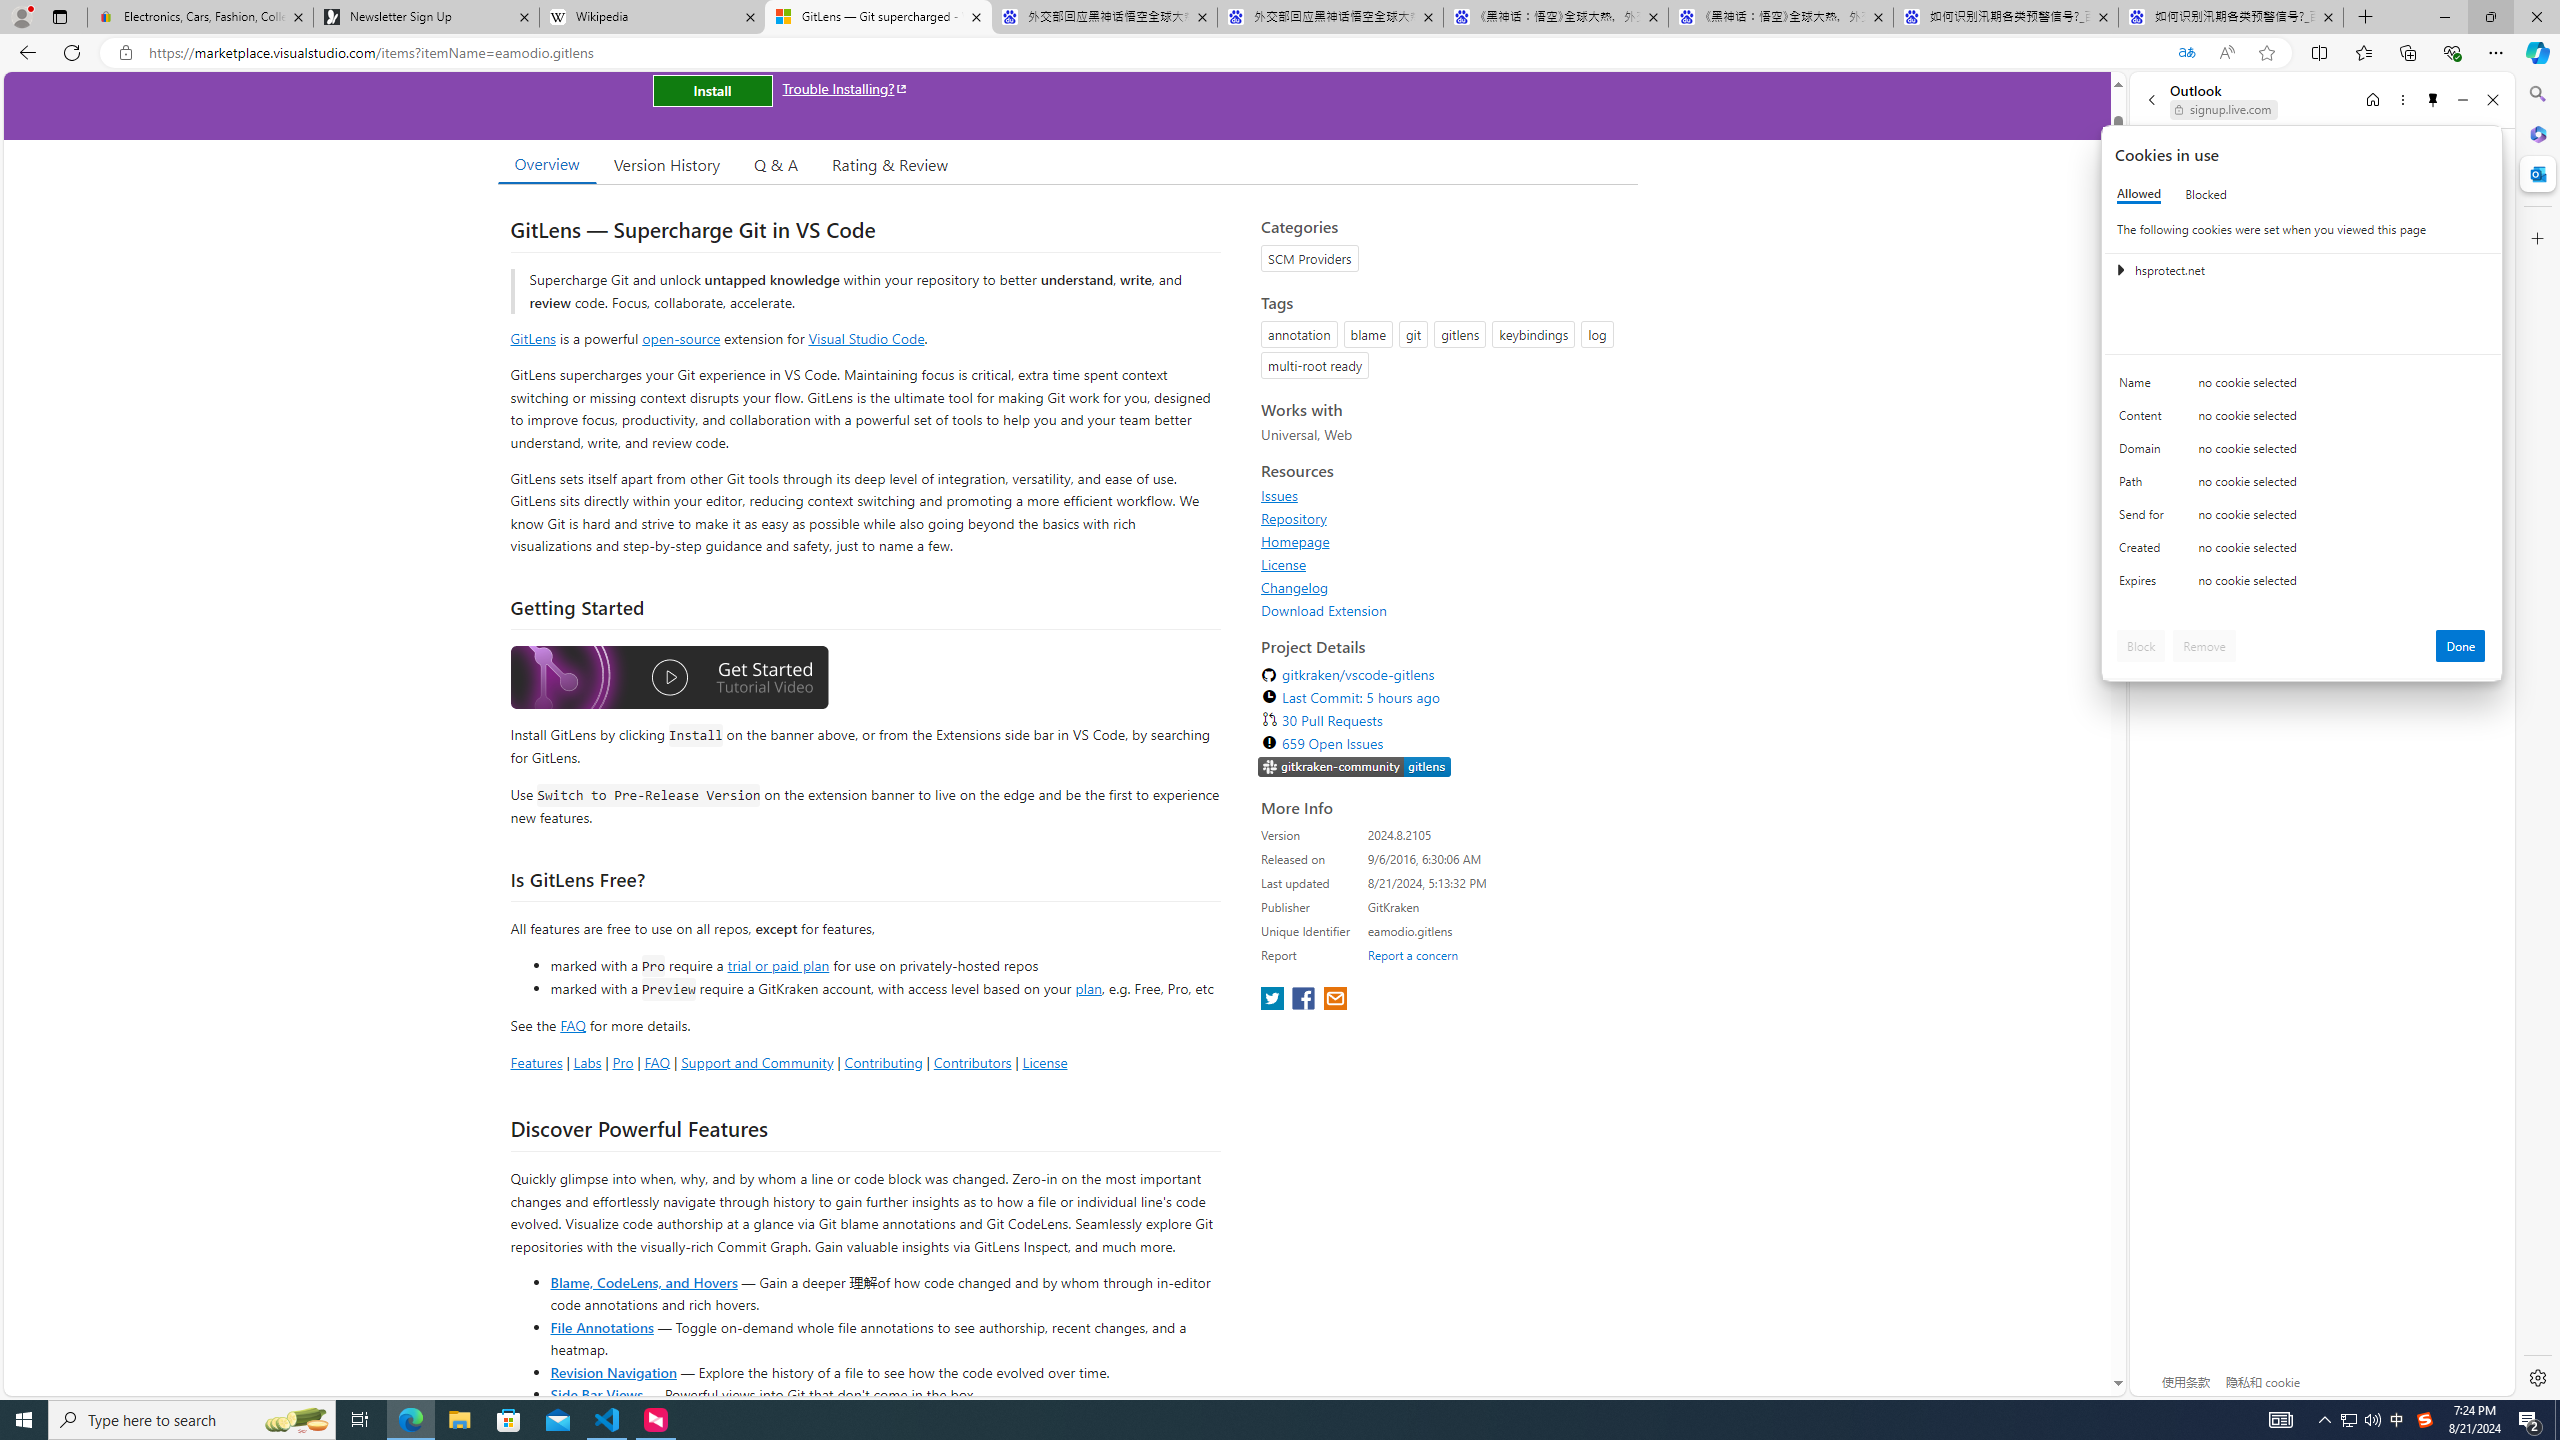  I want to click on Blocked, so click(2206, 194).